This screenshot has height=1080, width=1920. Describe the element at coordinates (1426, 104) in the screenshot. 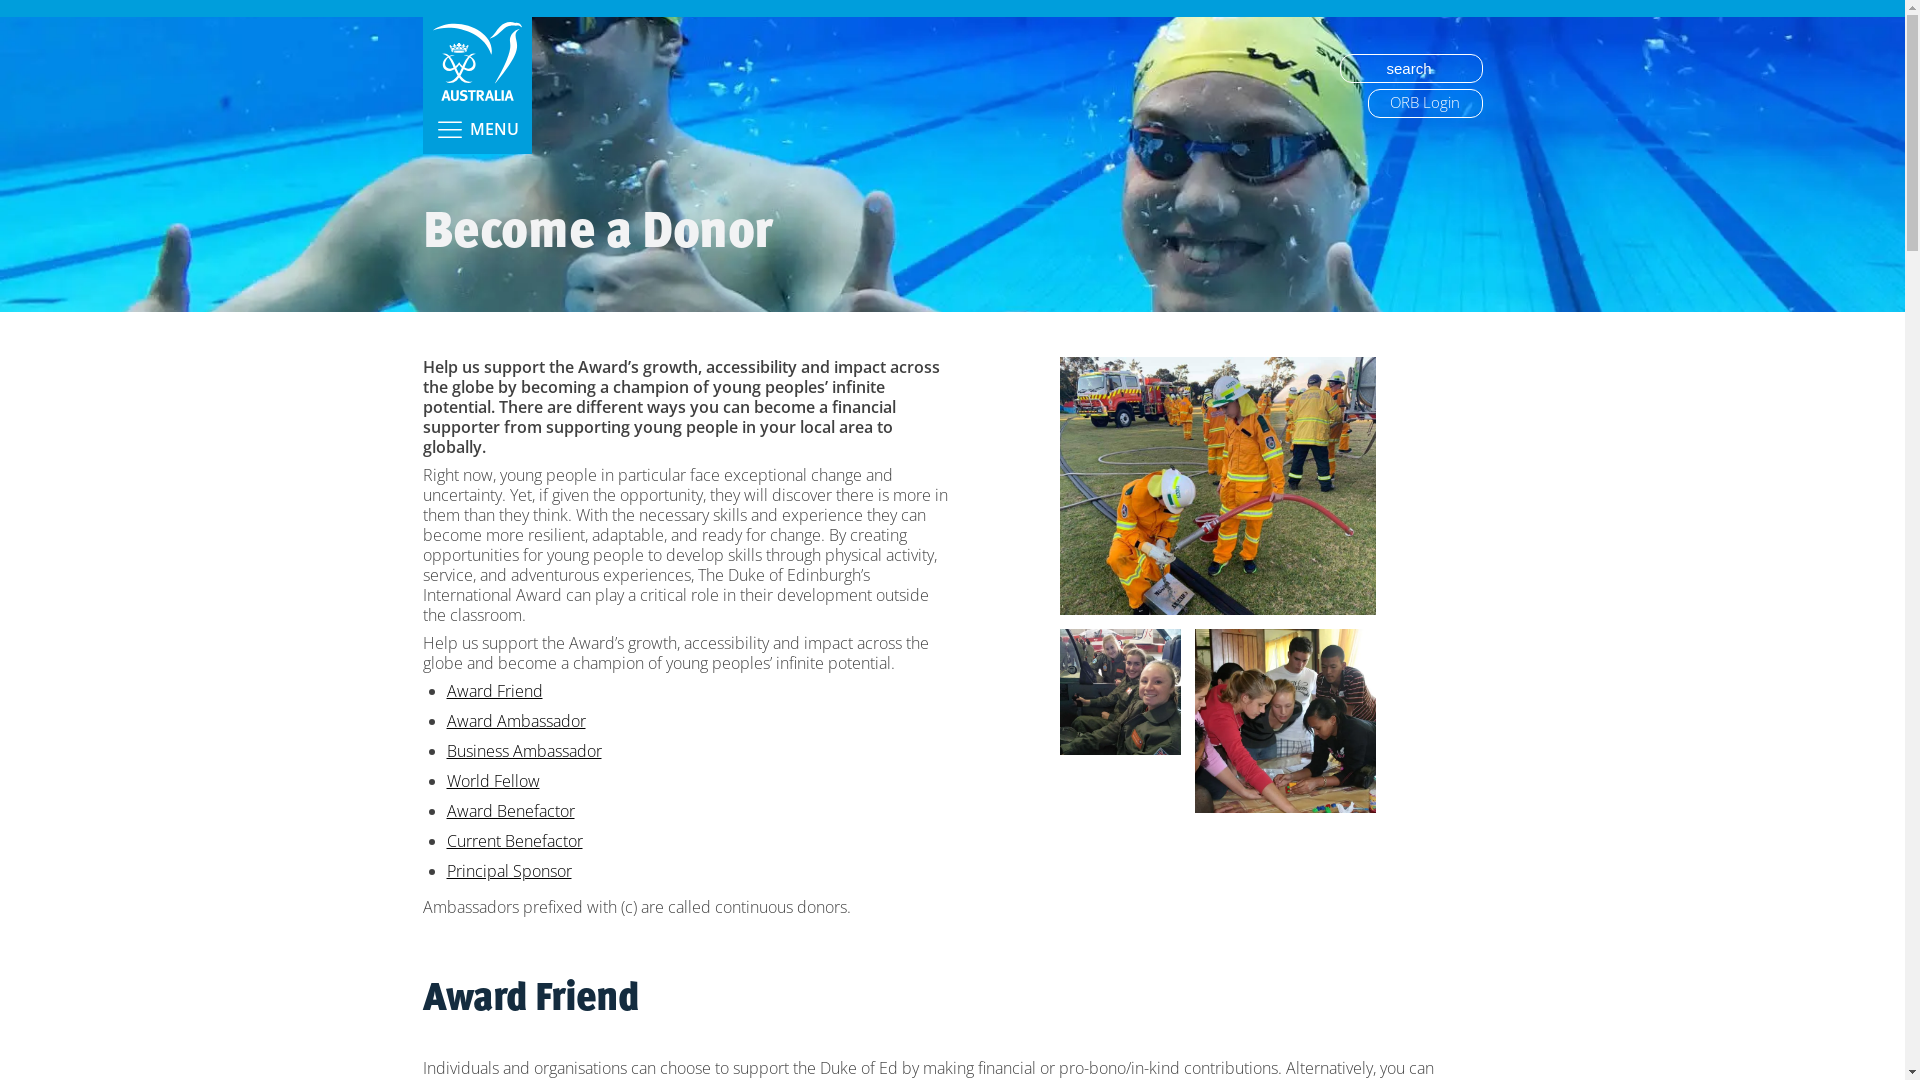

I see `ORB Login` at that location.